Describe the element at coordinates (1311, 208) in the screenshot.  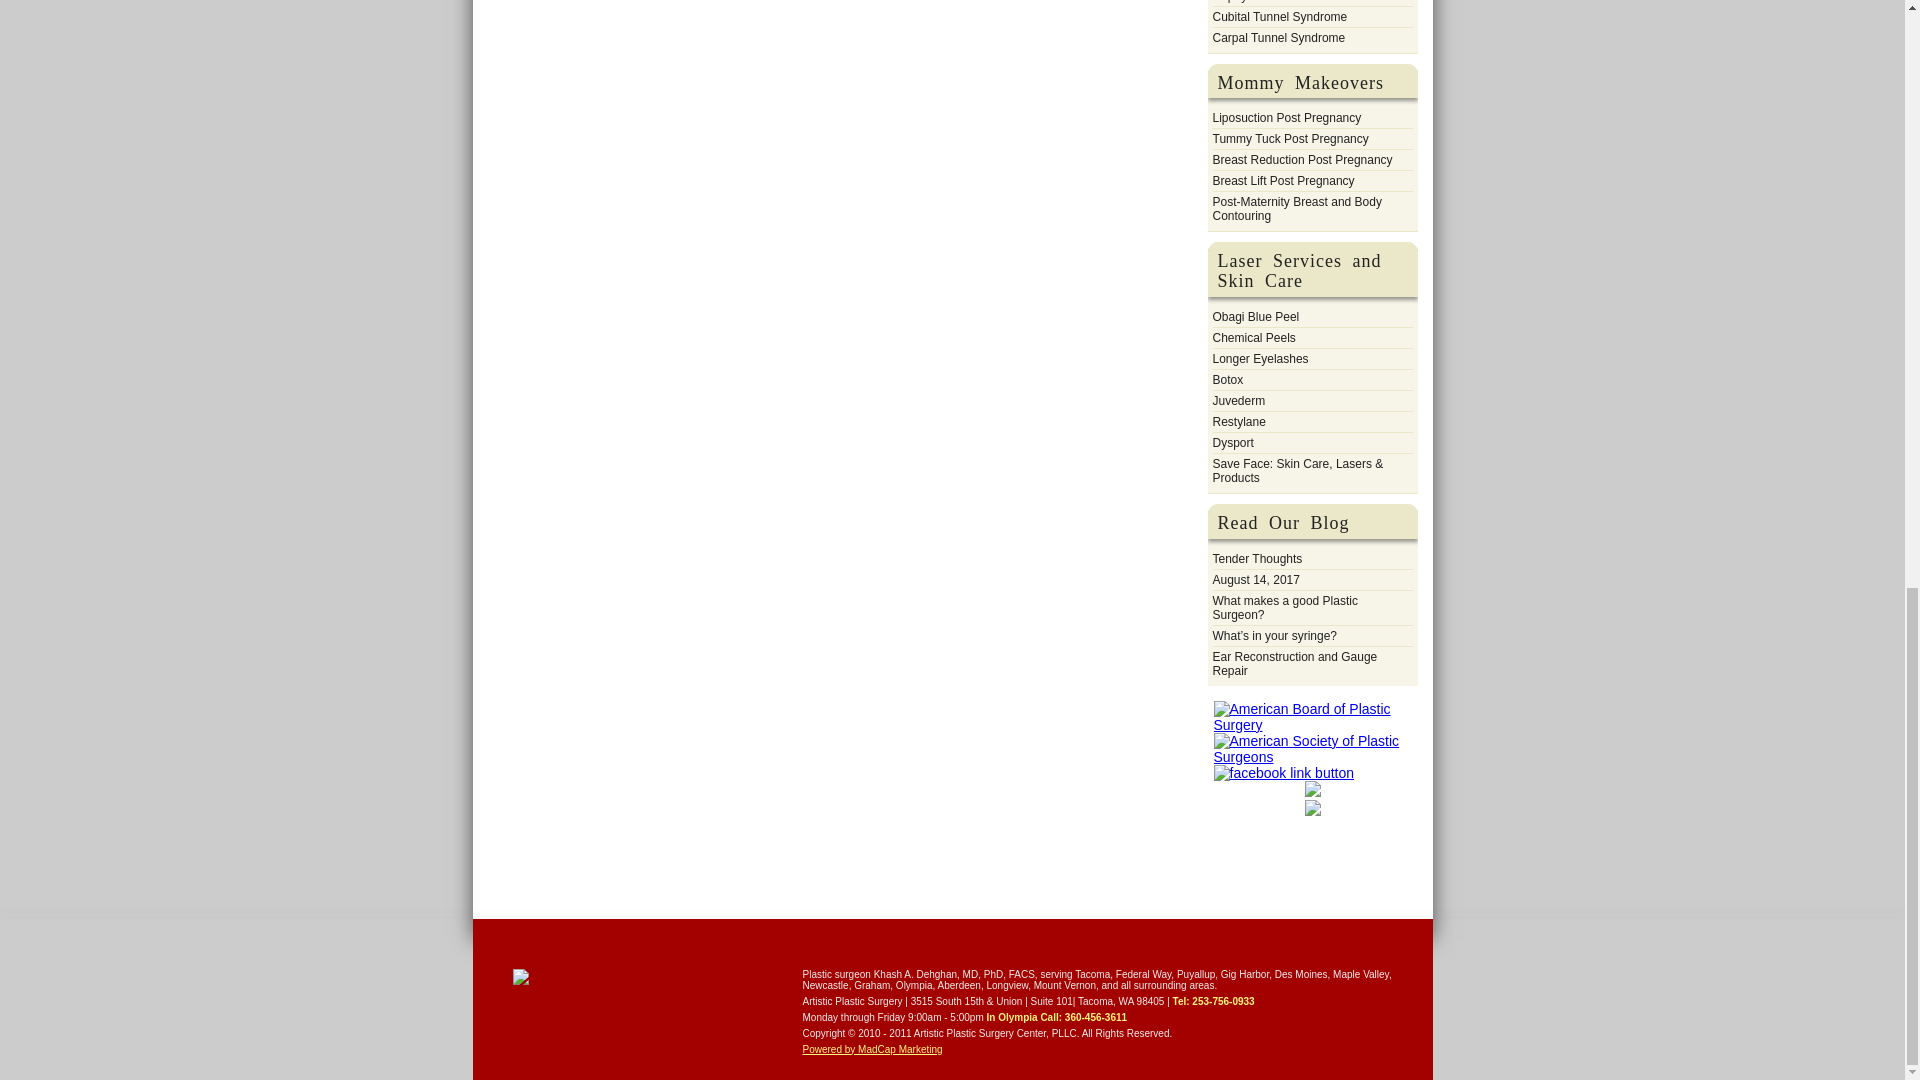
I see `Post-Maternity Breast and Body Contouring` at that location.